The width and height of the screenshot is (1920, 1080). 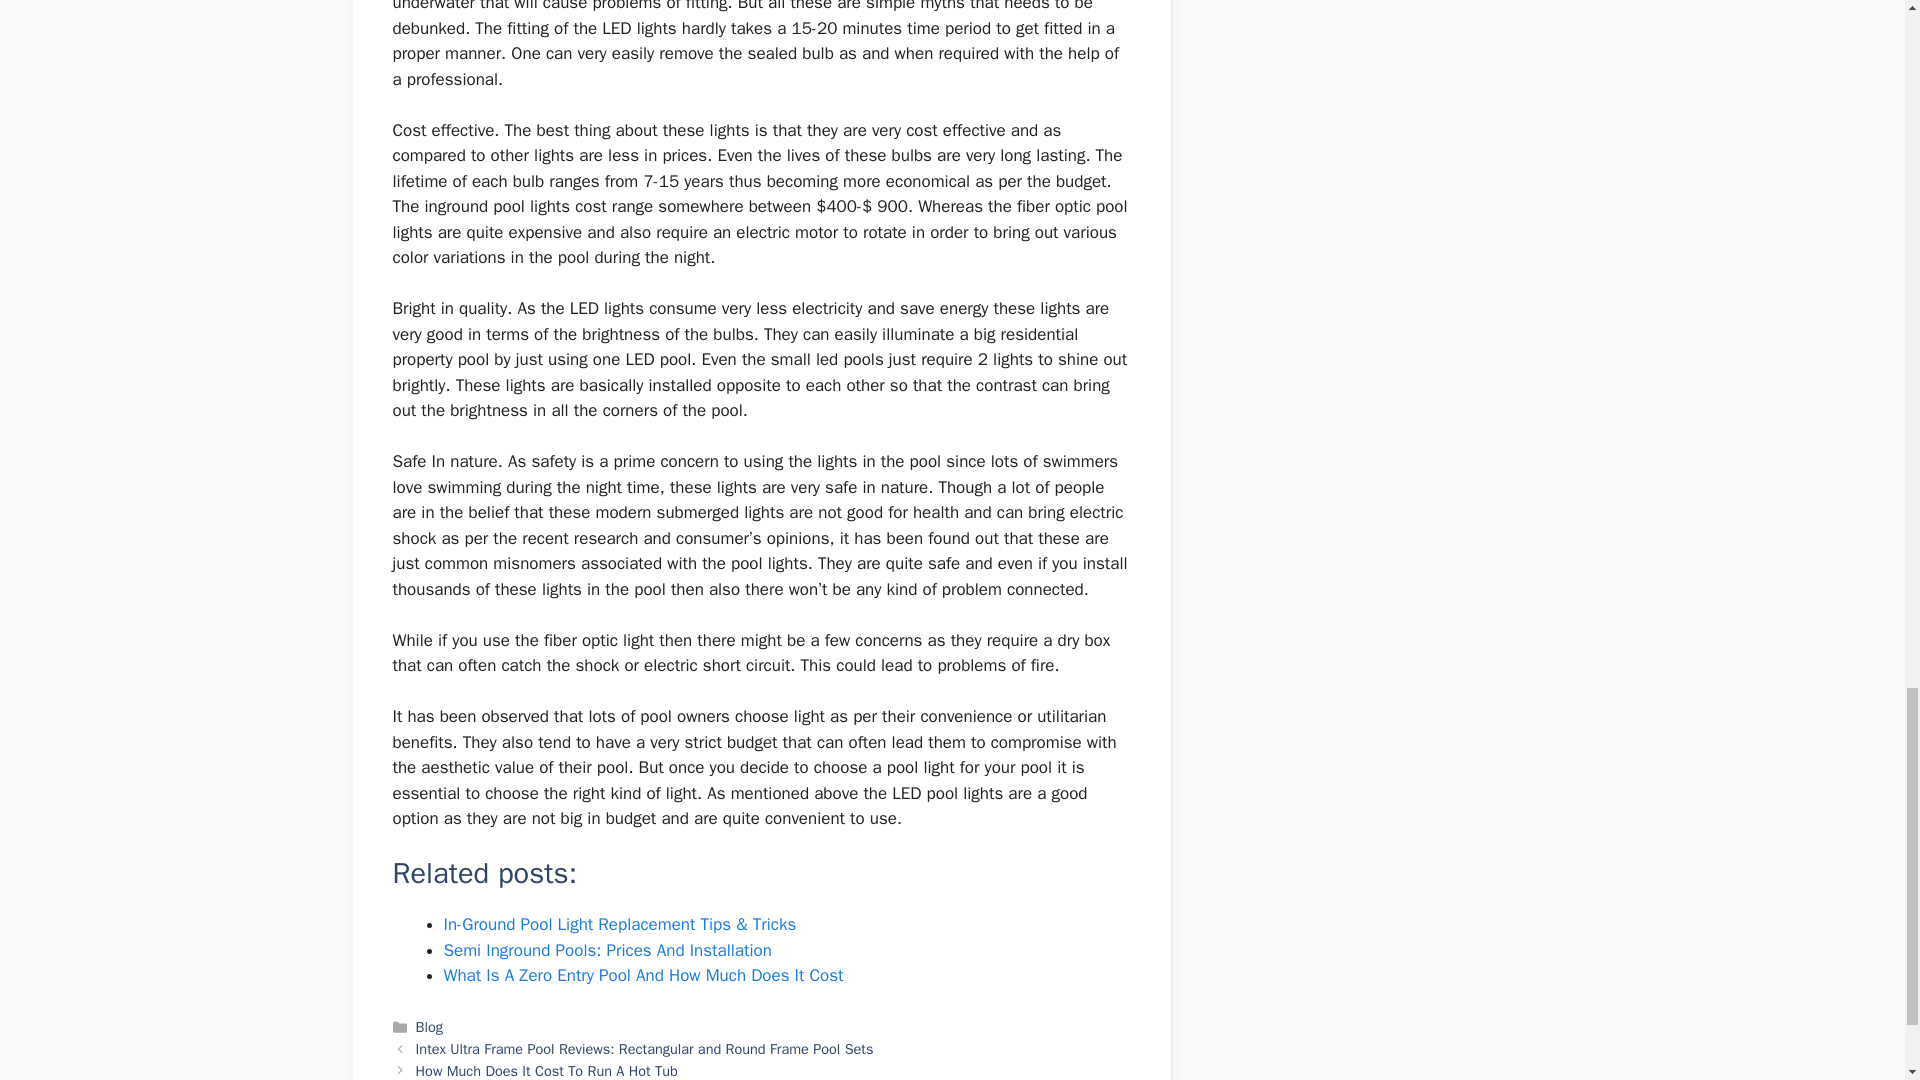 What do you see at coordinates (430, 1026) in the screenshot?
I see `Blog` at bounding box center [430, 1026].